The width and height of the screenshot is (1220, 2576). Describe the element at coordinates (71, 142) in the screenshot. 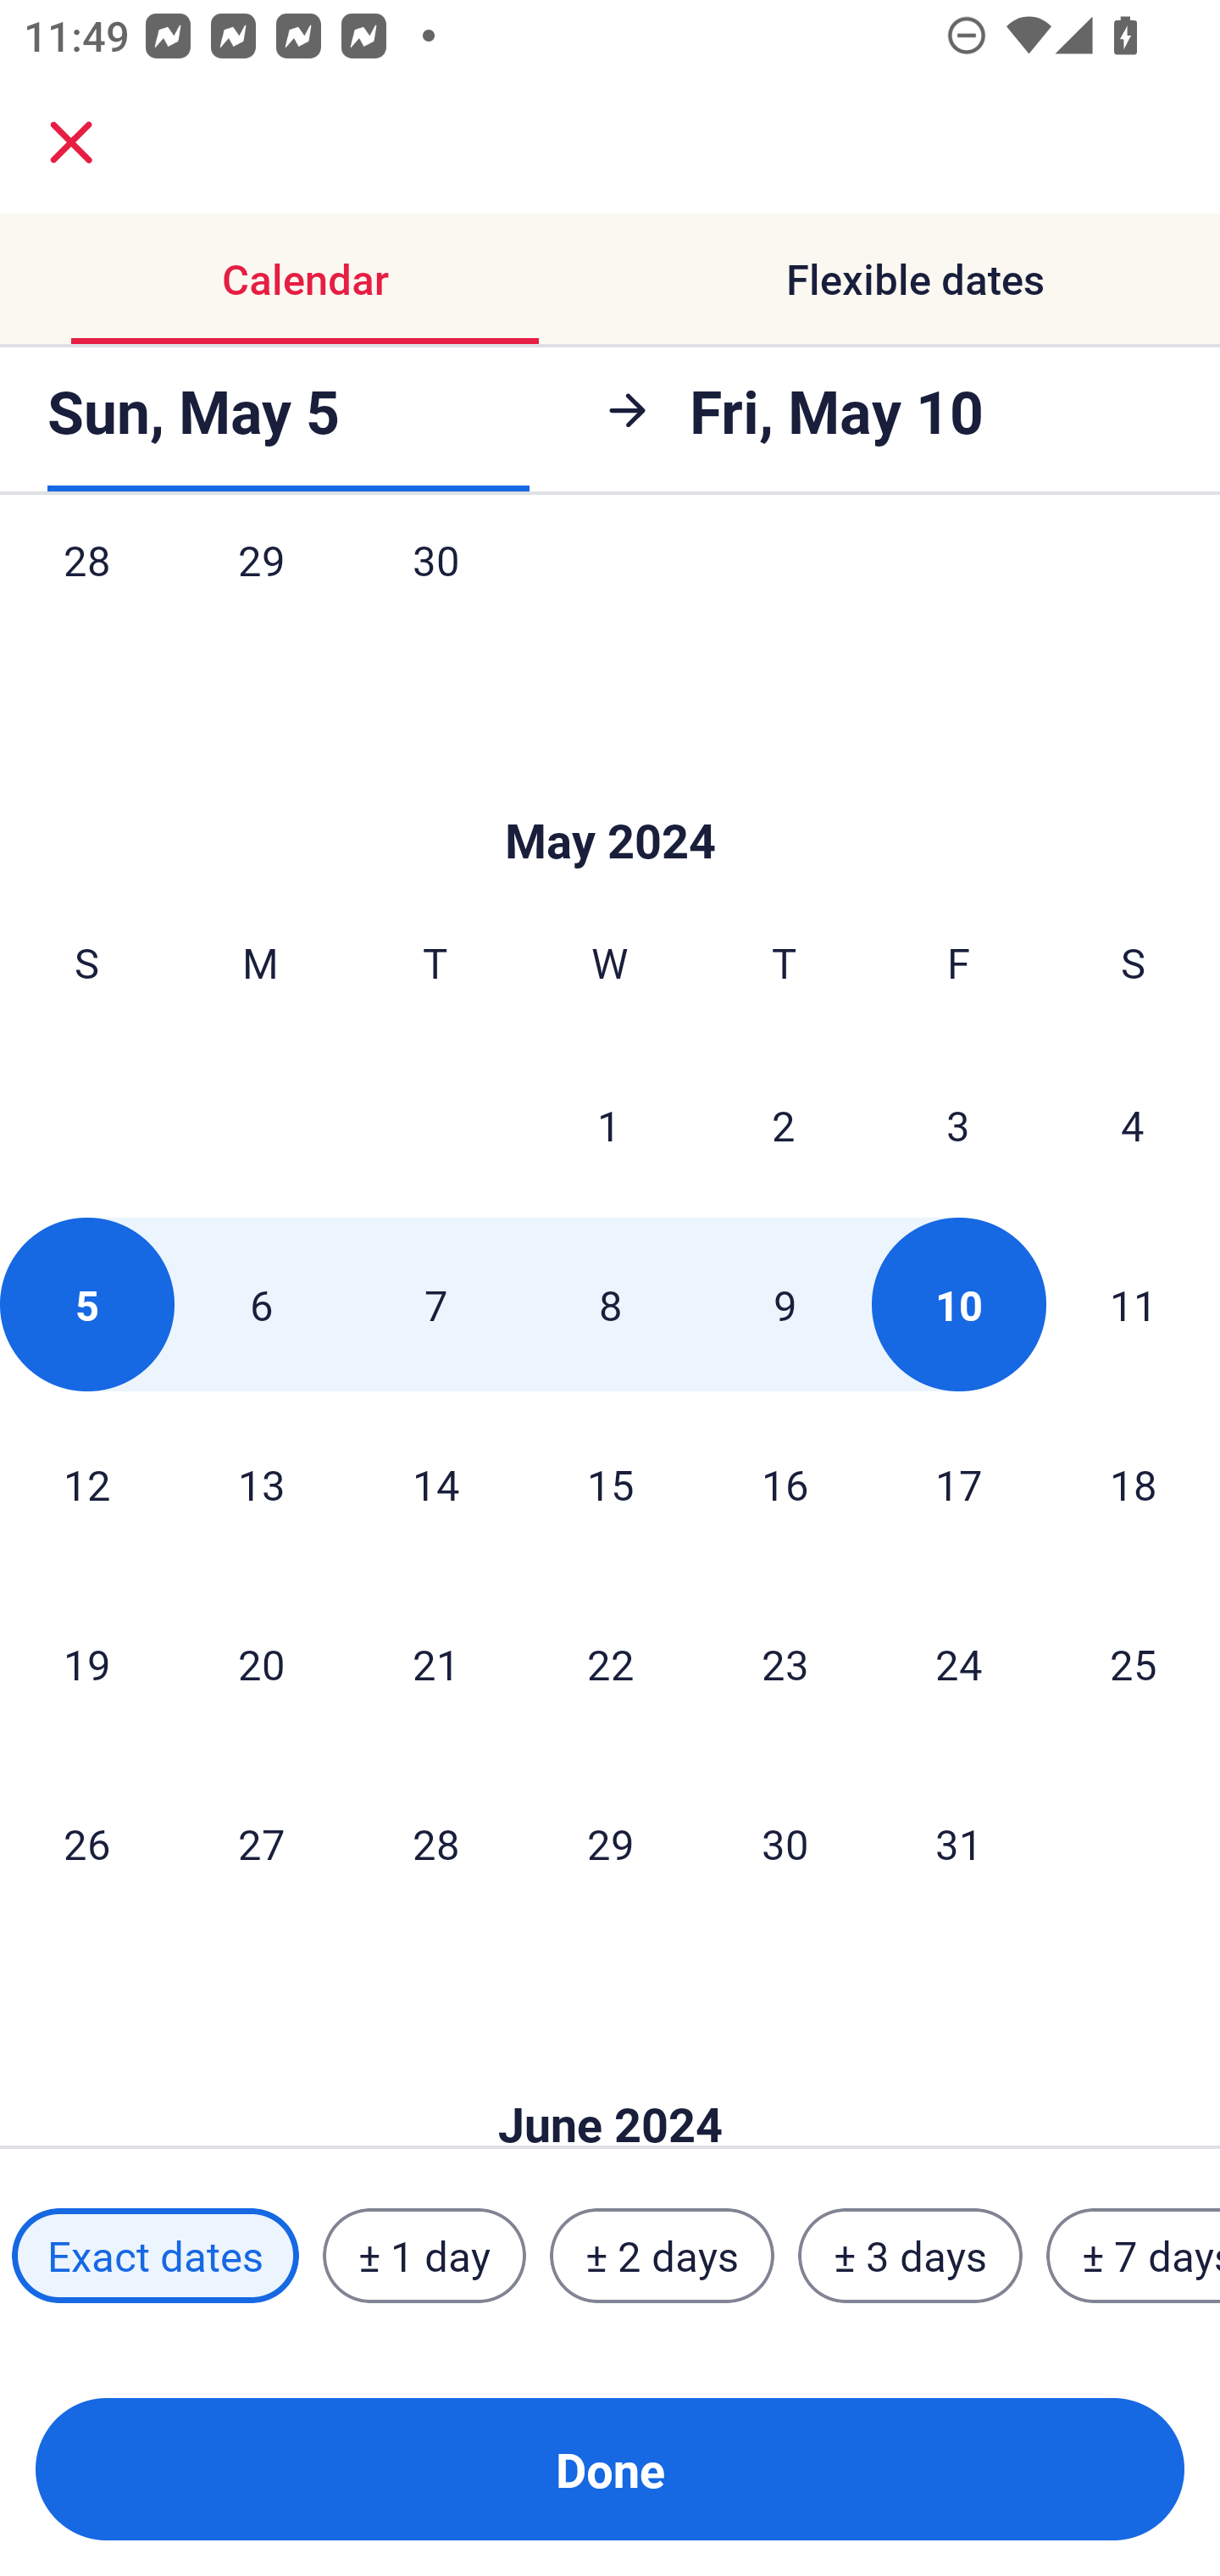

I see `close.` at that location.